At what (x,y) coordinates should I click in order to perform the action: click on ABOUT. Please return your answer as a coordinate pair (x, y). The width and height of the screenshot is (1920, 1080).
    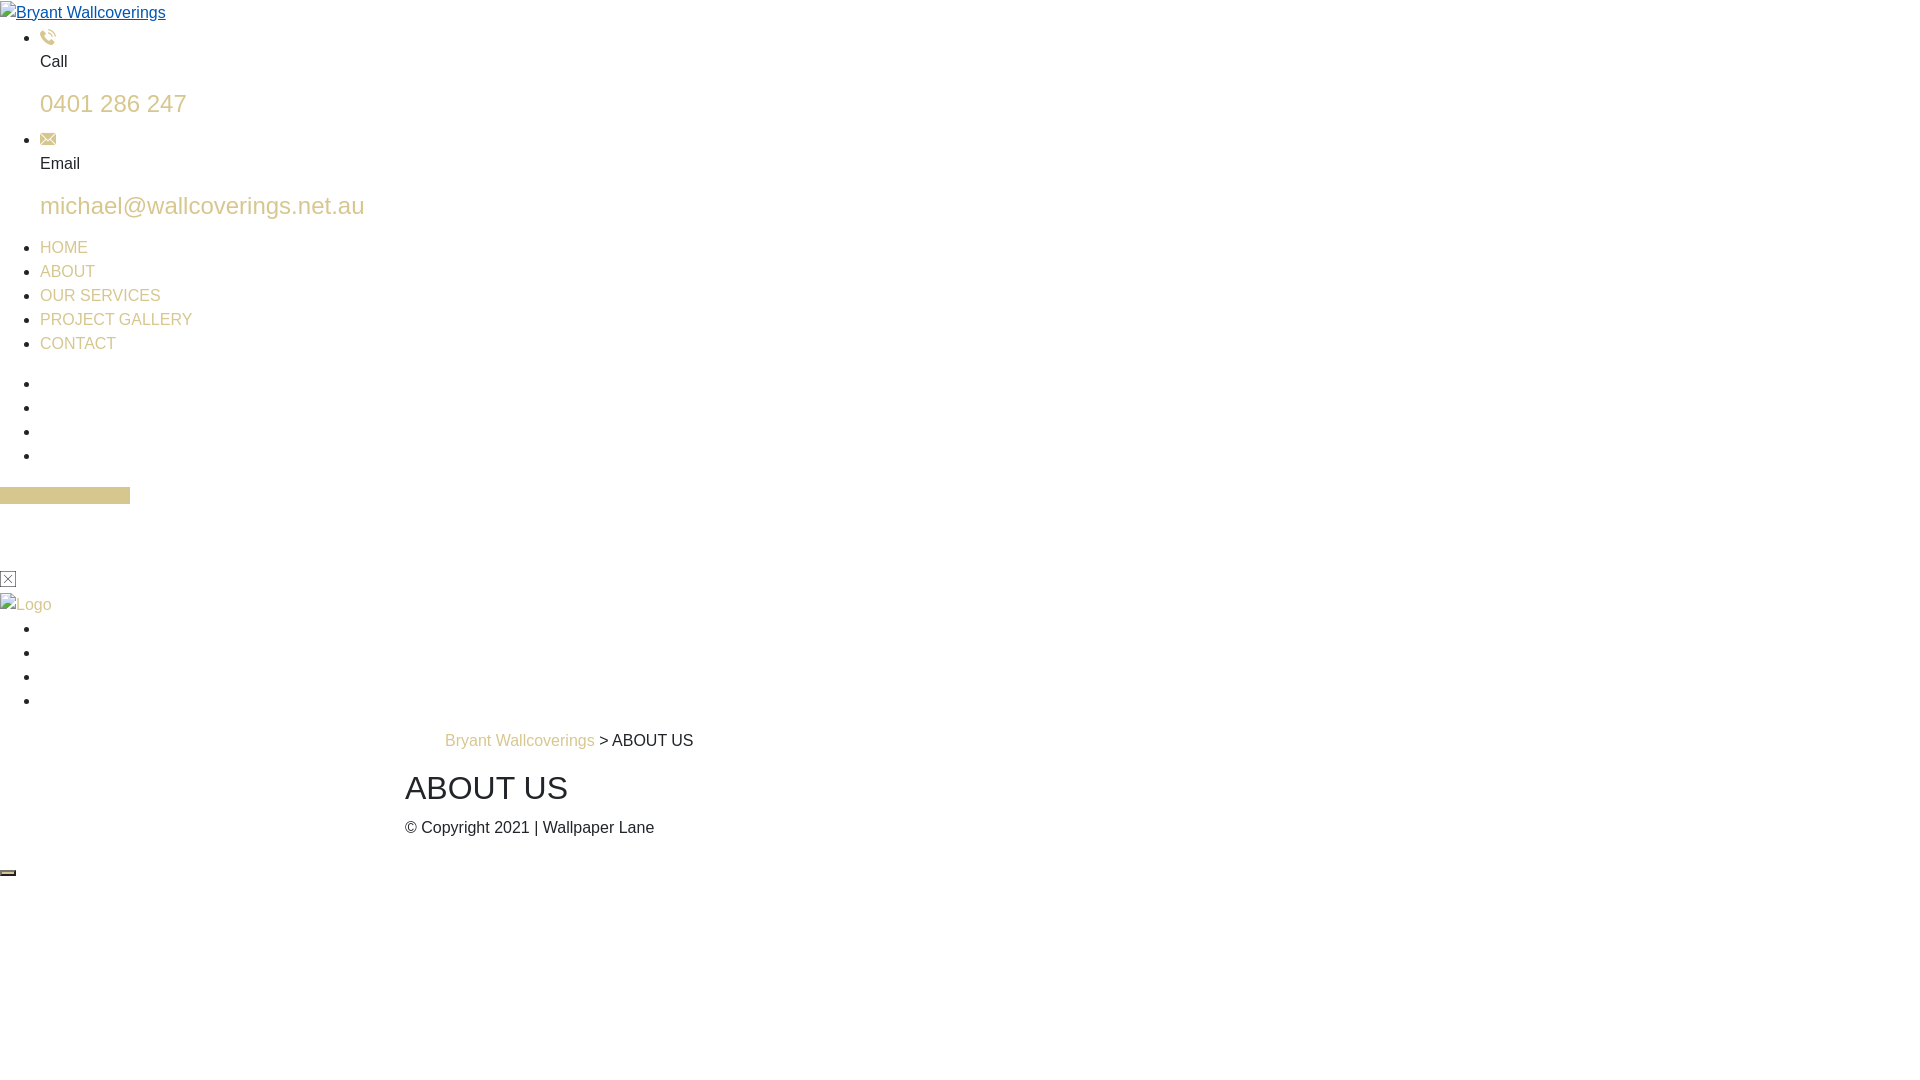
    Looking at the image, I should click on (68, 272).